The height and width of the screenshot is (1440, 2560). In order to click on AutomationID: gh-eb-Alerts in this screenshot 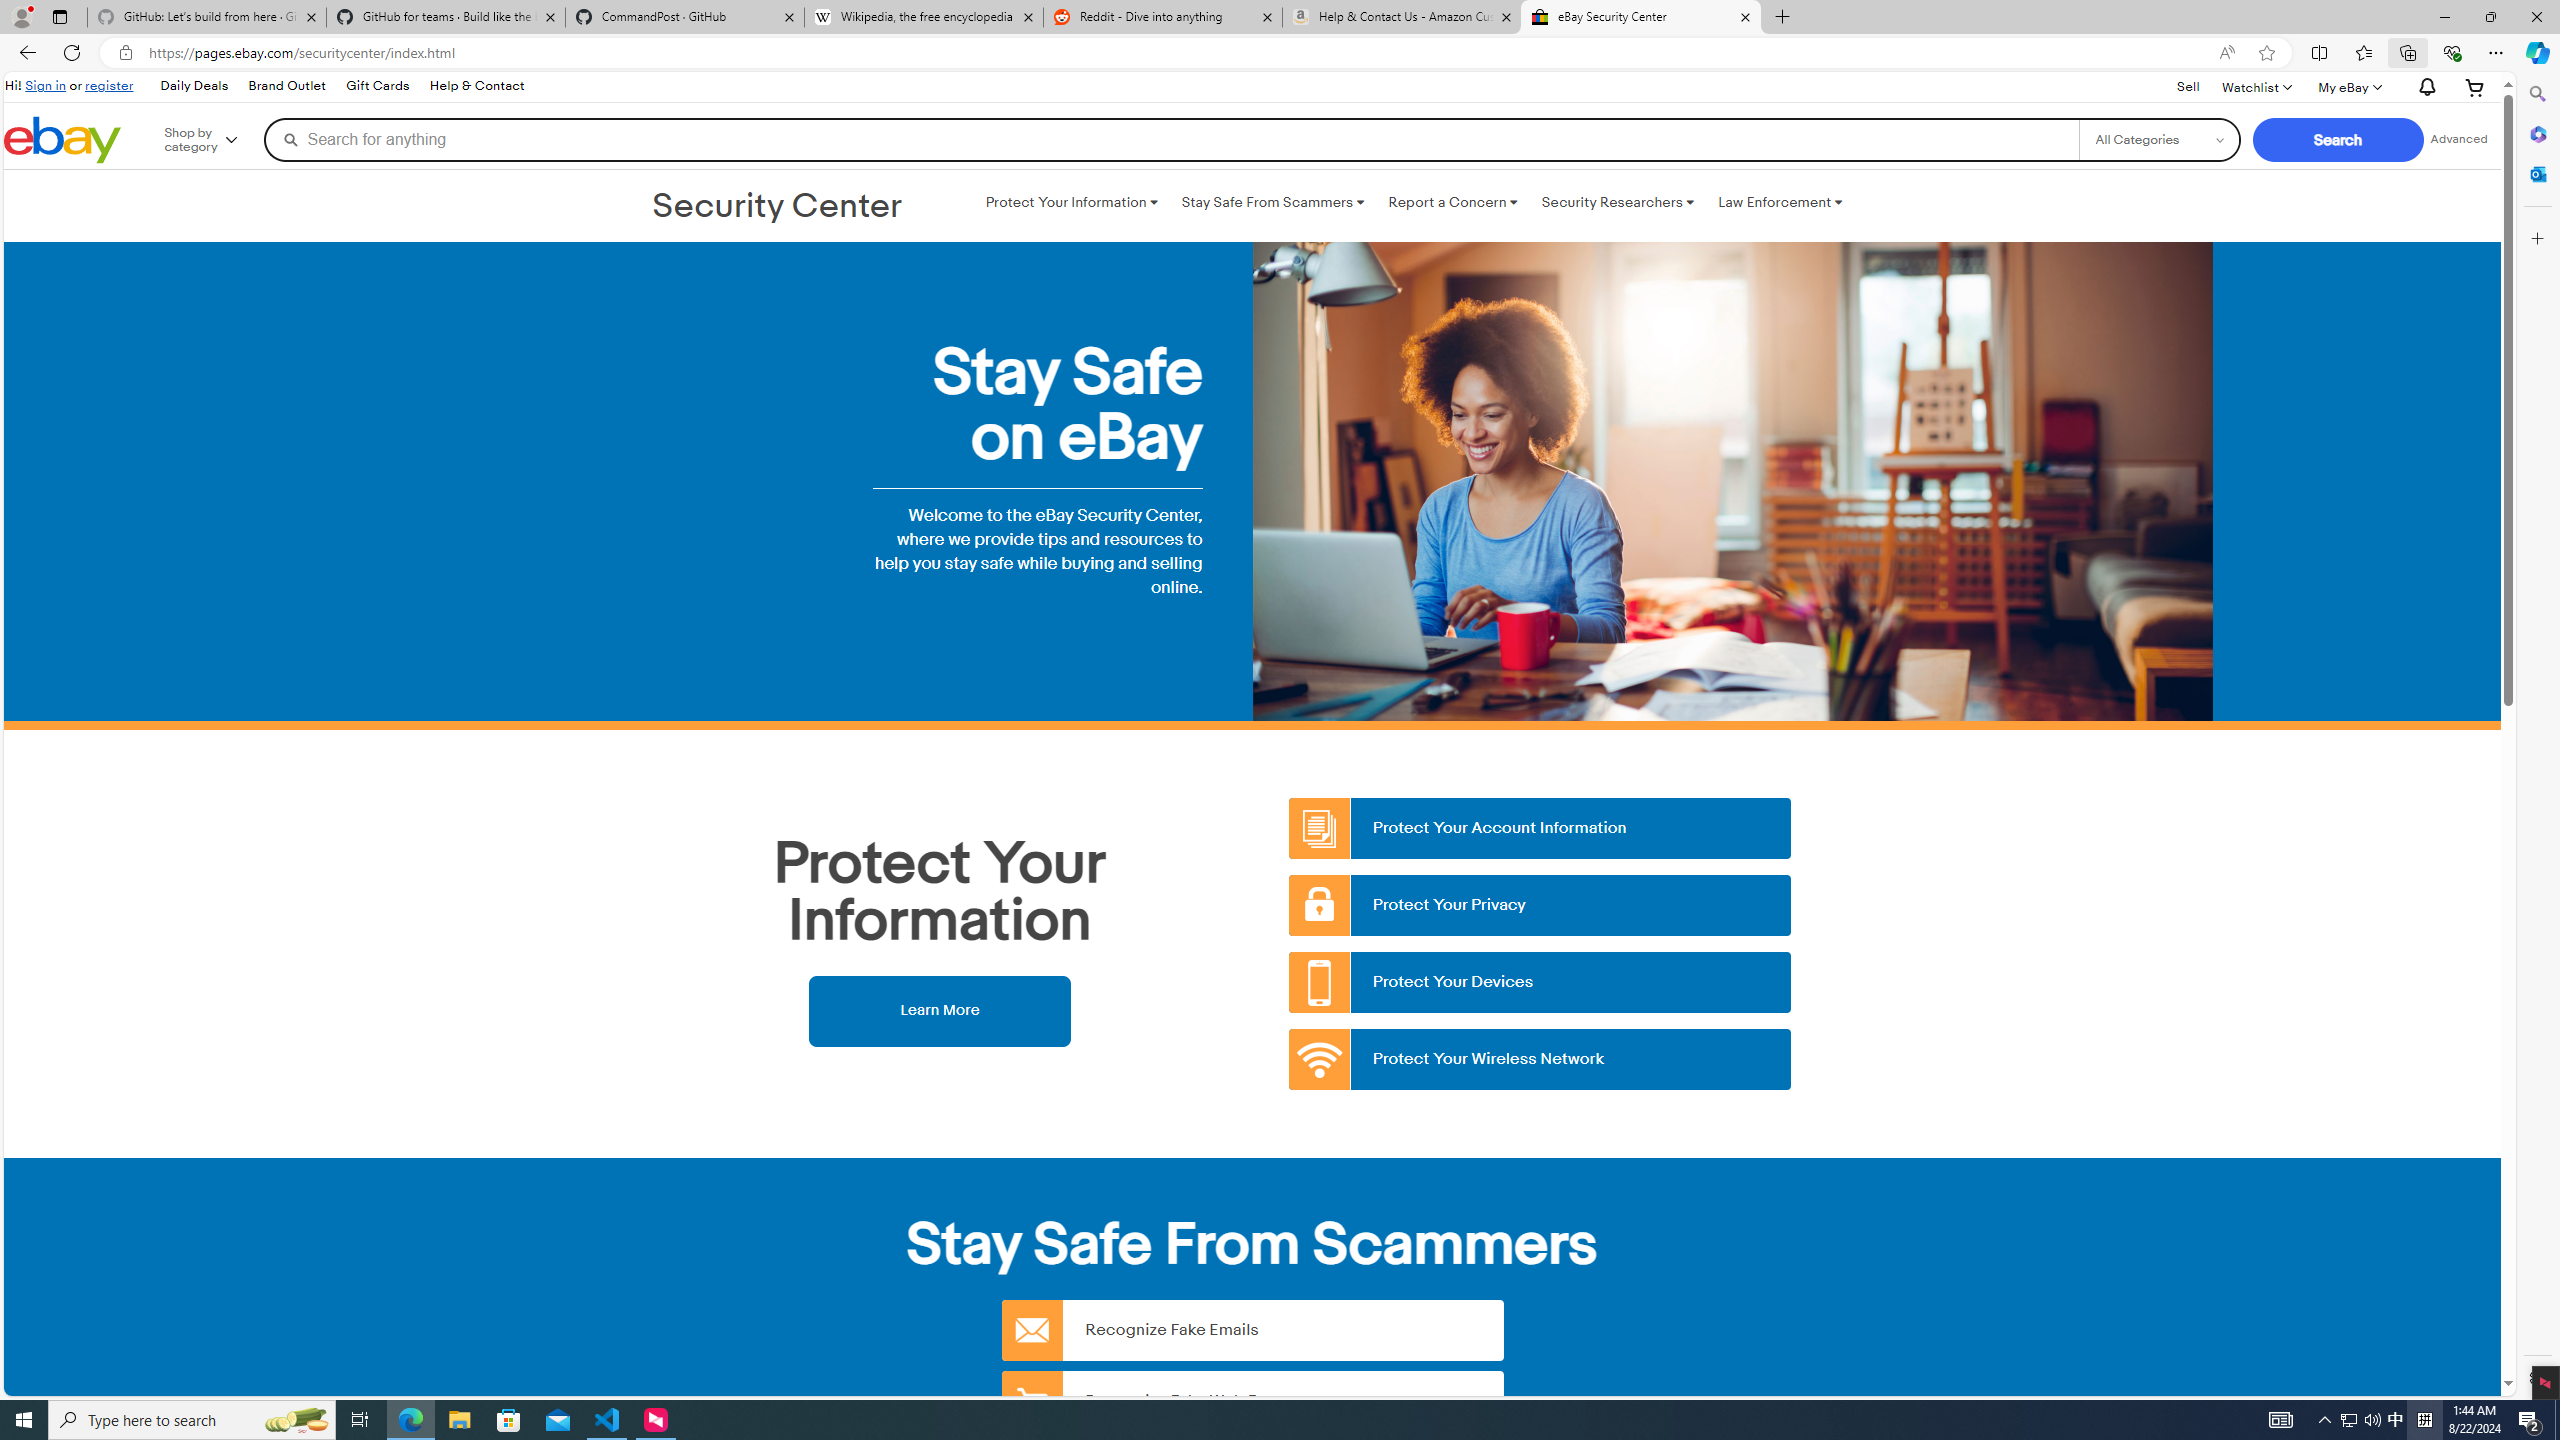, I will do `click(2424, 88)`.